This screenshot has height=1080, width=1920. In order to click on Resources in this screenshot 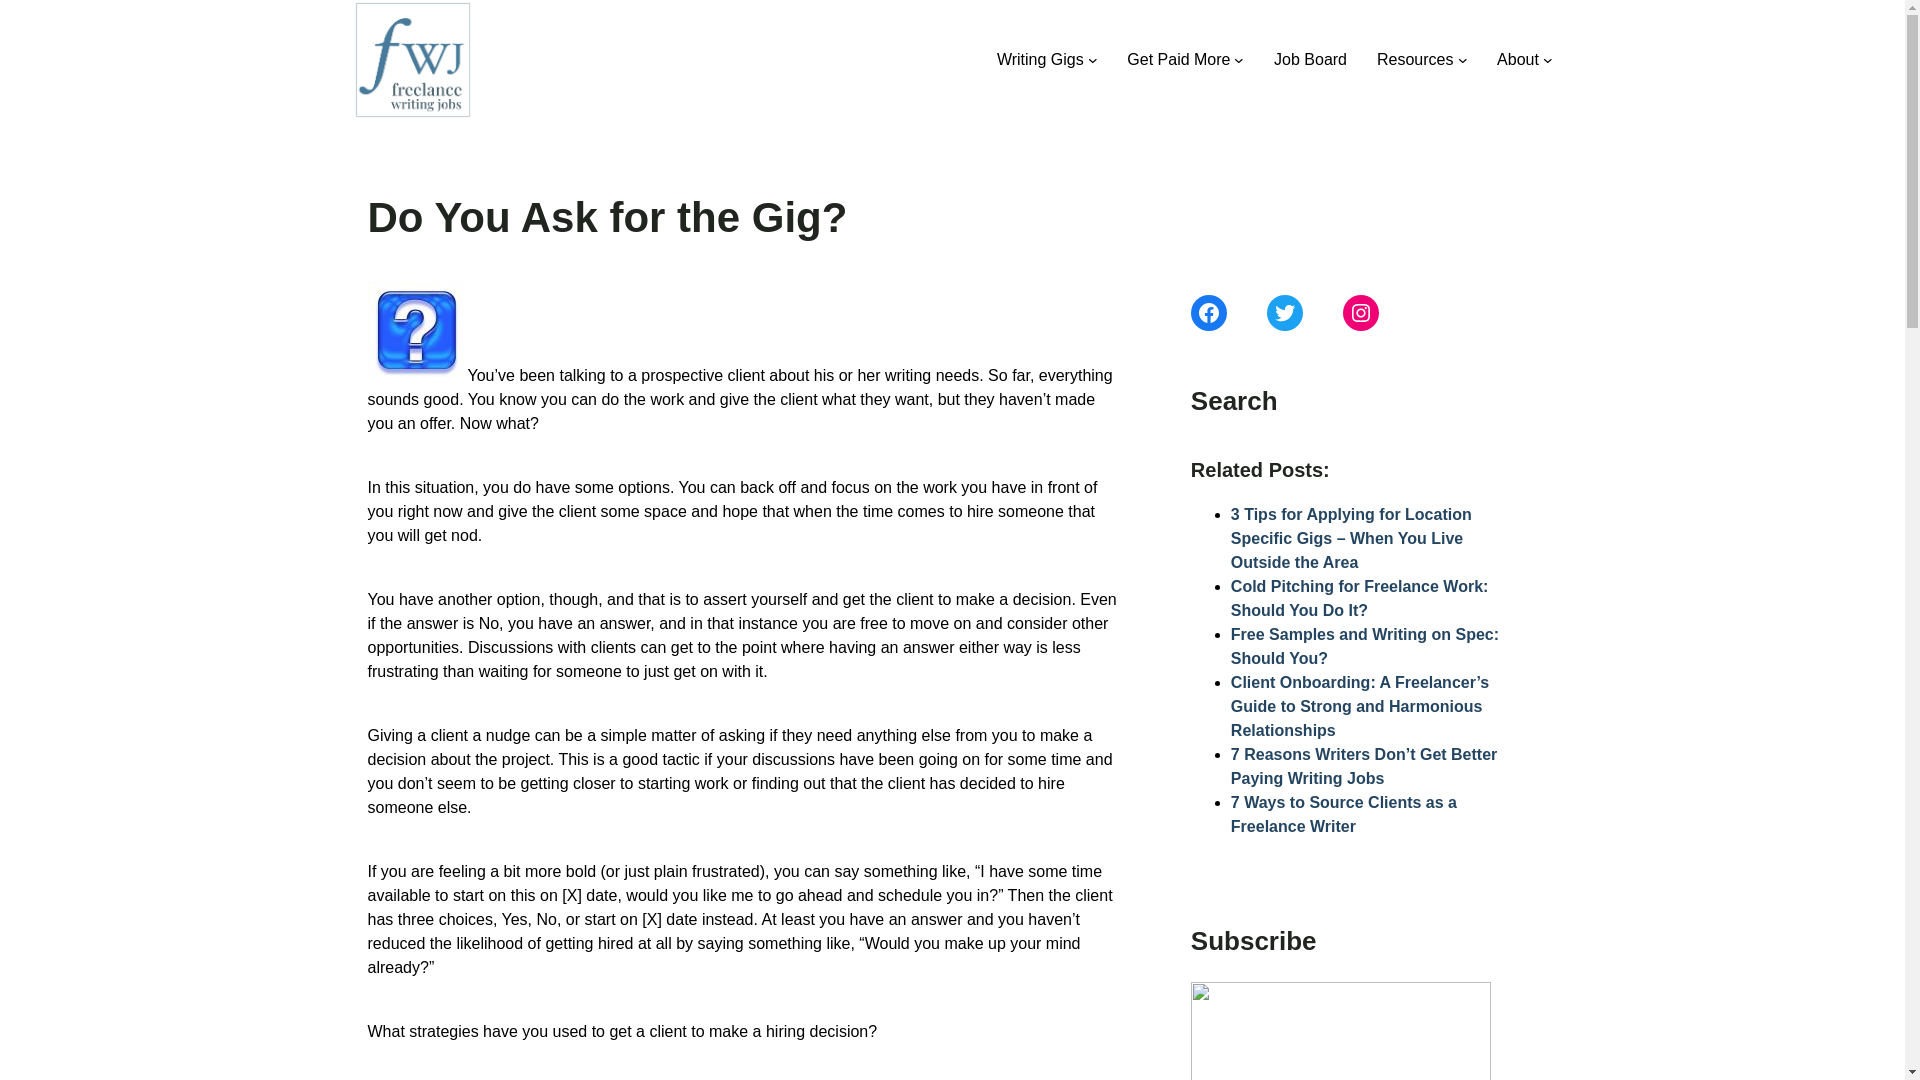, I will do `click(1414, 60)`.